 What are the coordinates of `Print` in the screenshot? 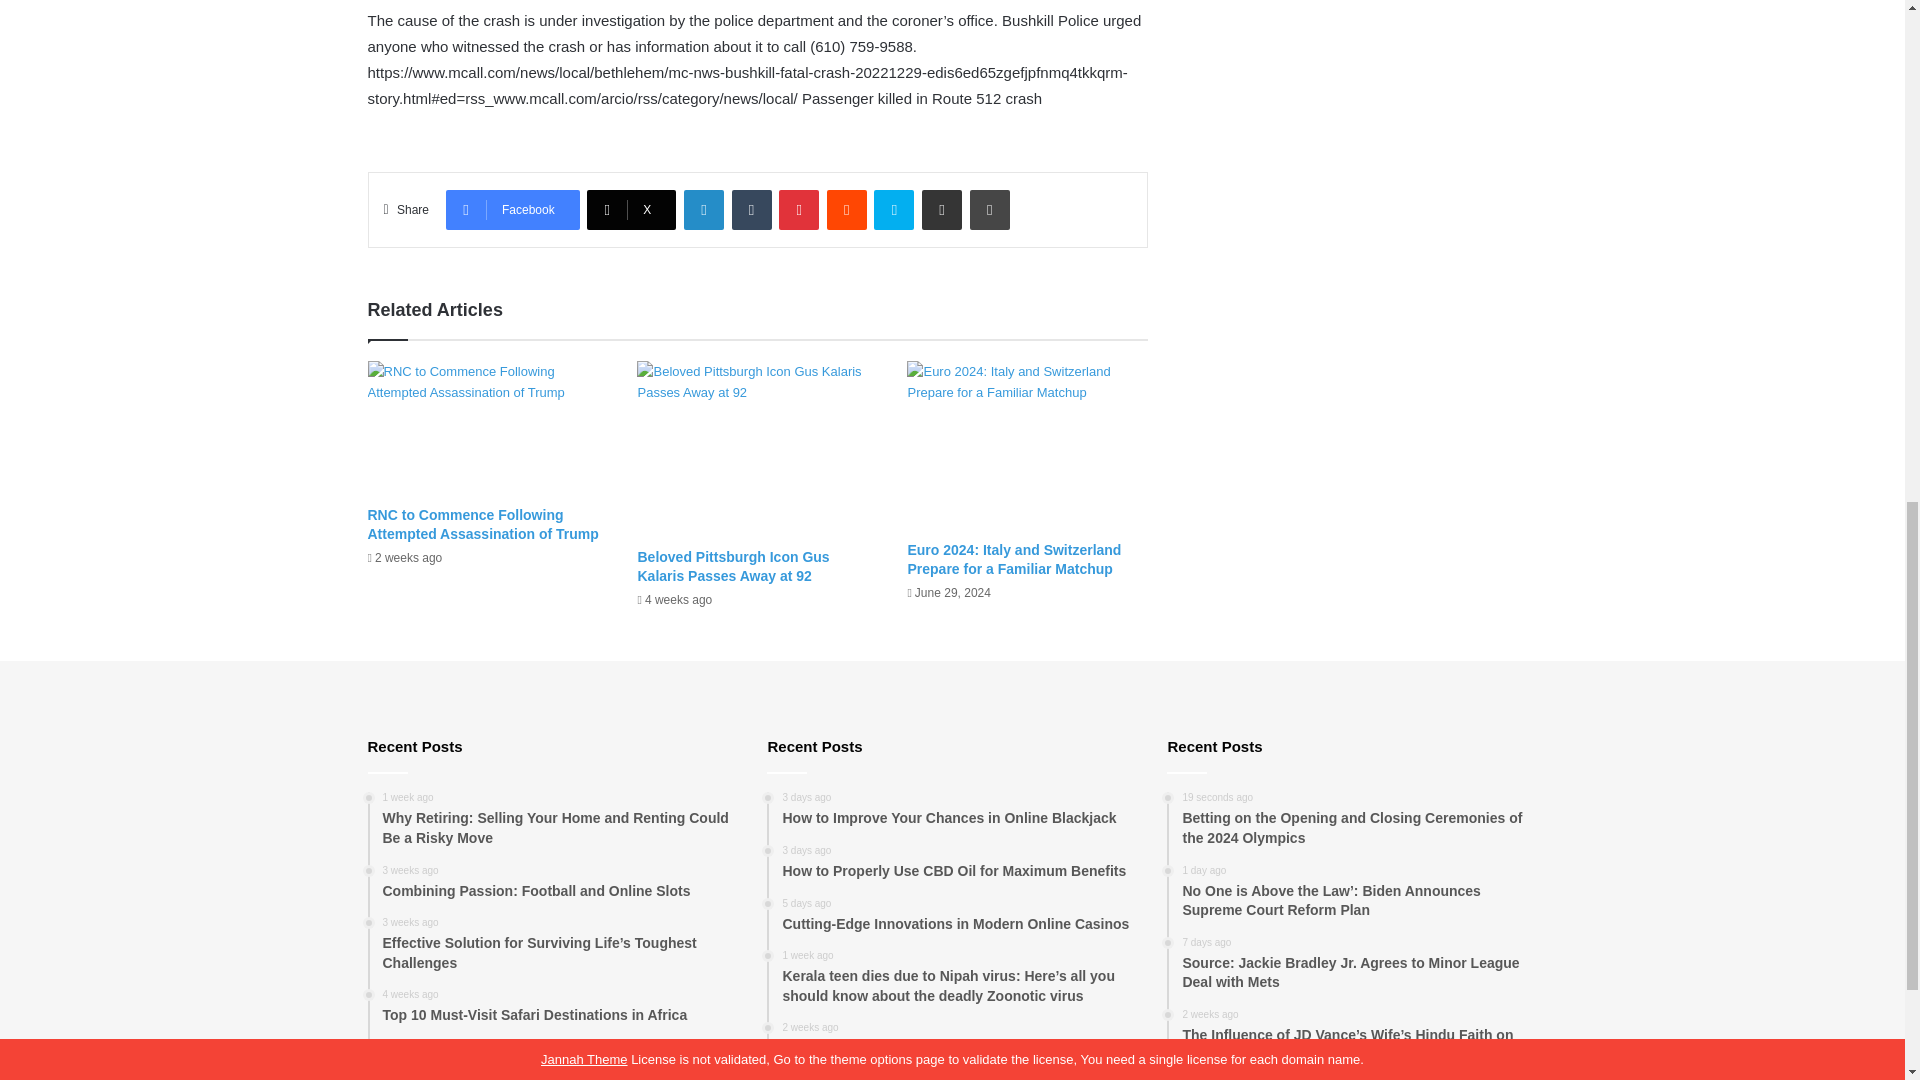 It's located at (989, 210).